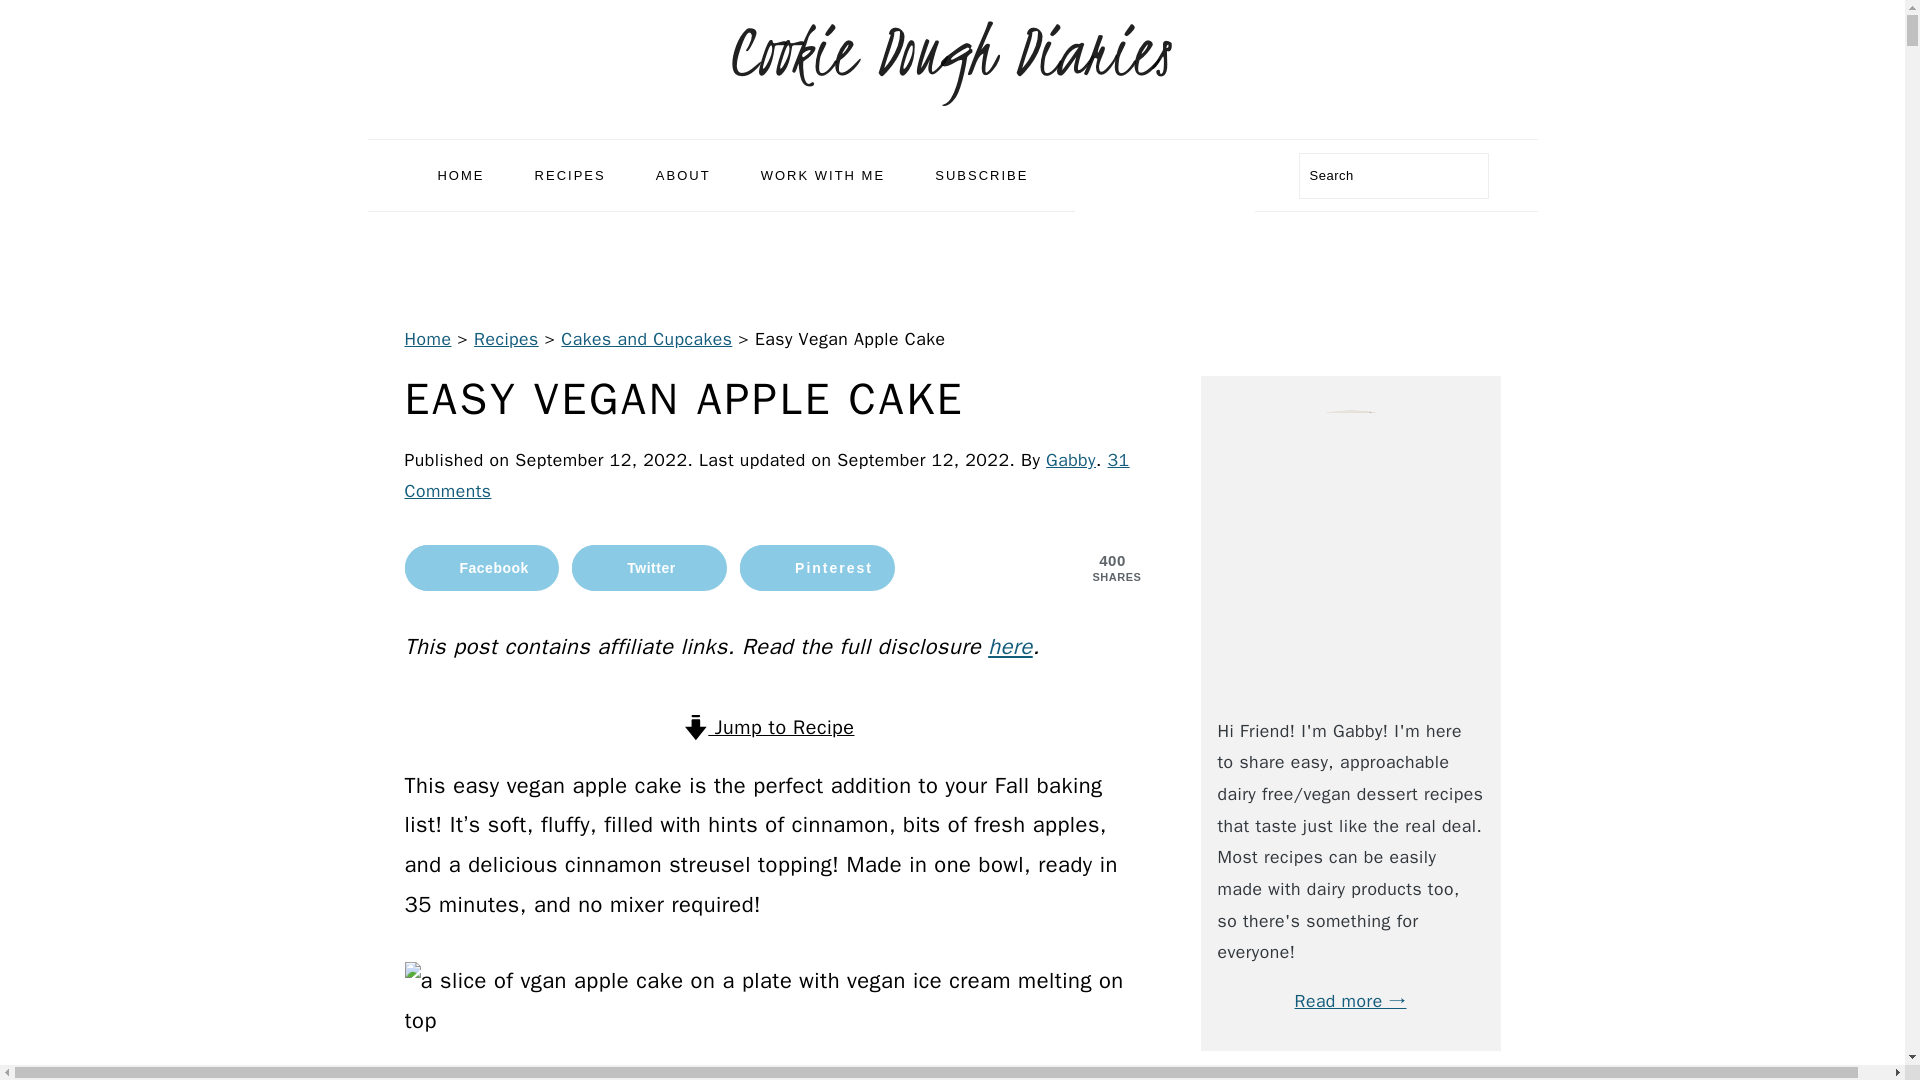 The width and height of the screenshot is (1920, 1080). Describe the element at coordinates (570, 175) in the screenshot. I see `RECIPES` at that location.